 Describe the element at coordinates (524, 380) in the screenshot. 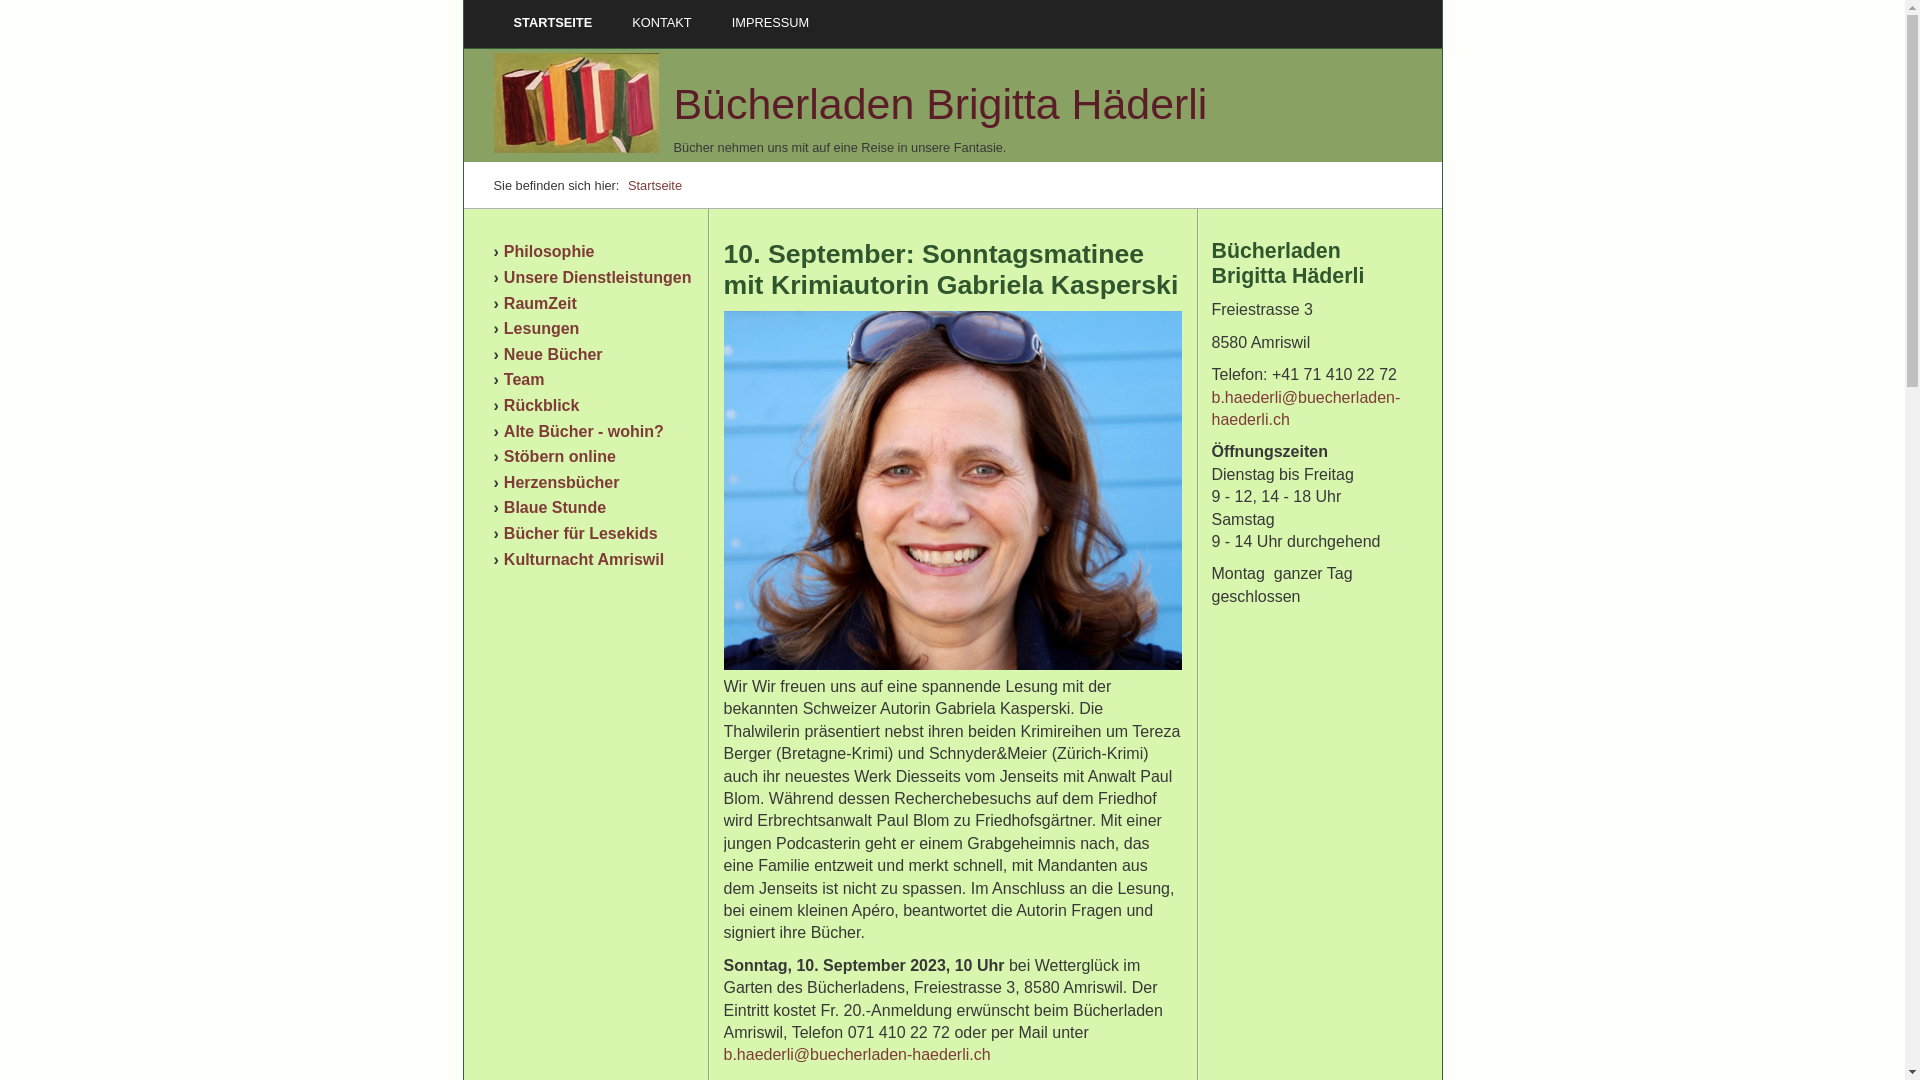

I see `Team` at that location.